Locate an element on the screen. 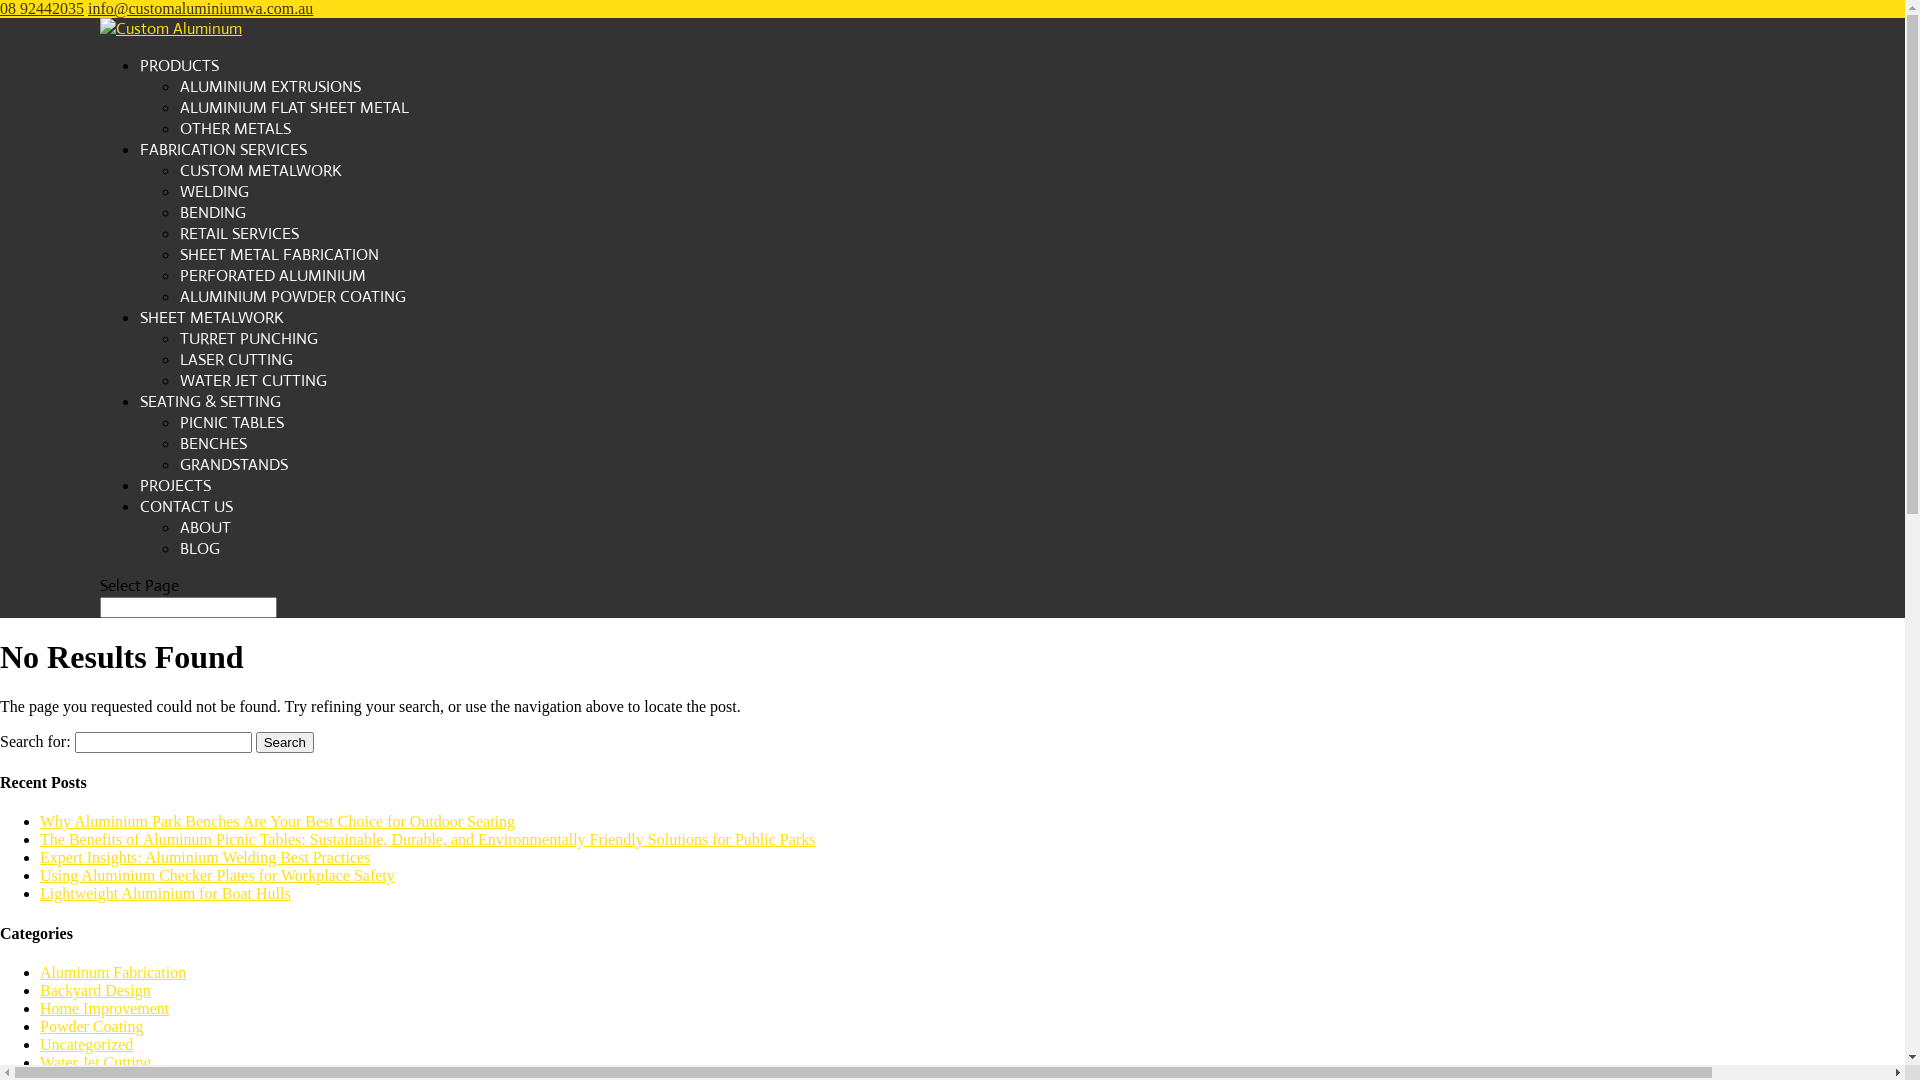  BENCHES is located at coordinates (213, 444).